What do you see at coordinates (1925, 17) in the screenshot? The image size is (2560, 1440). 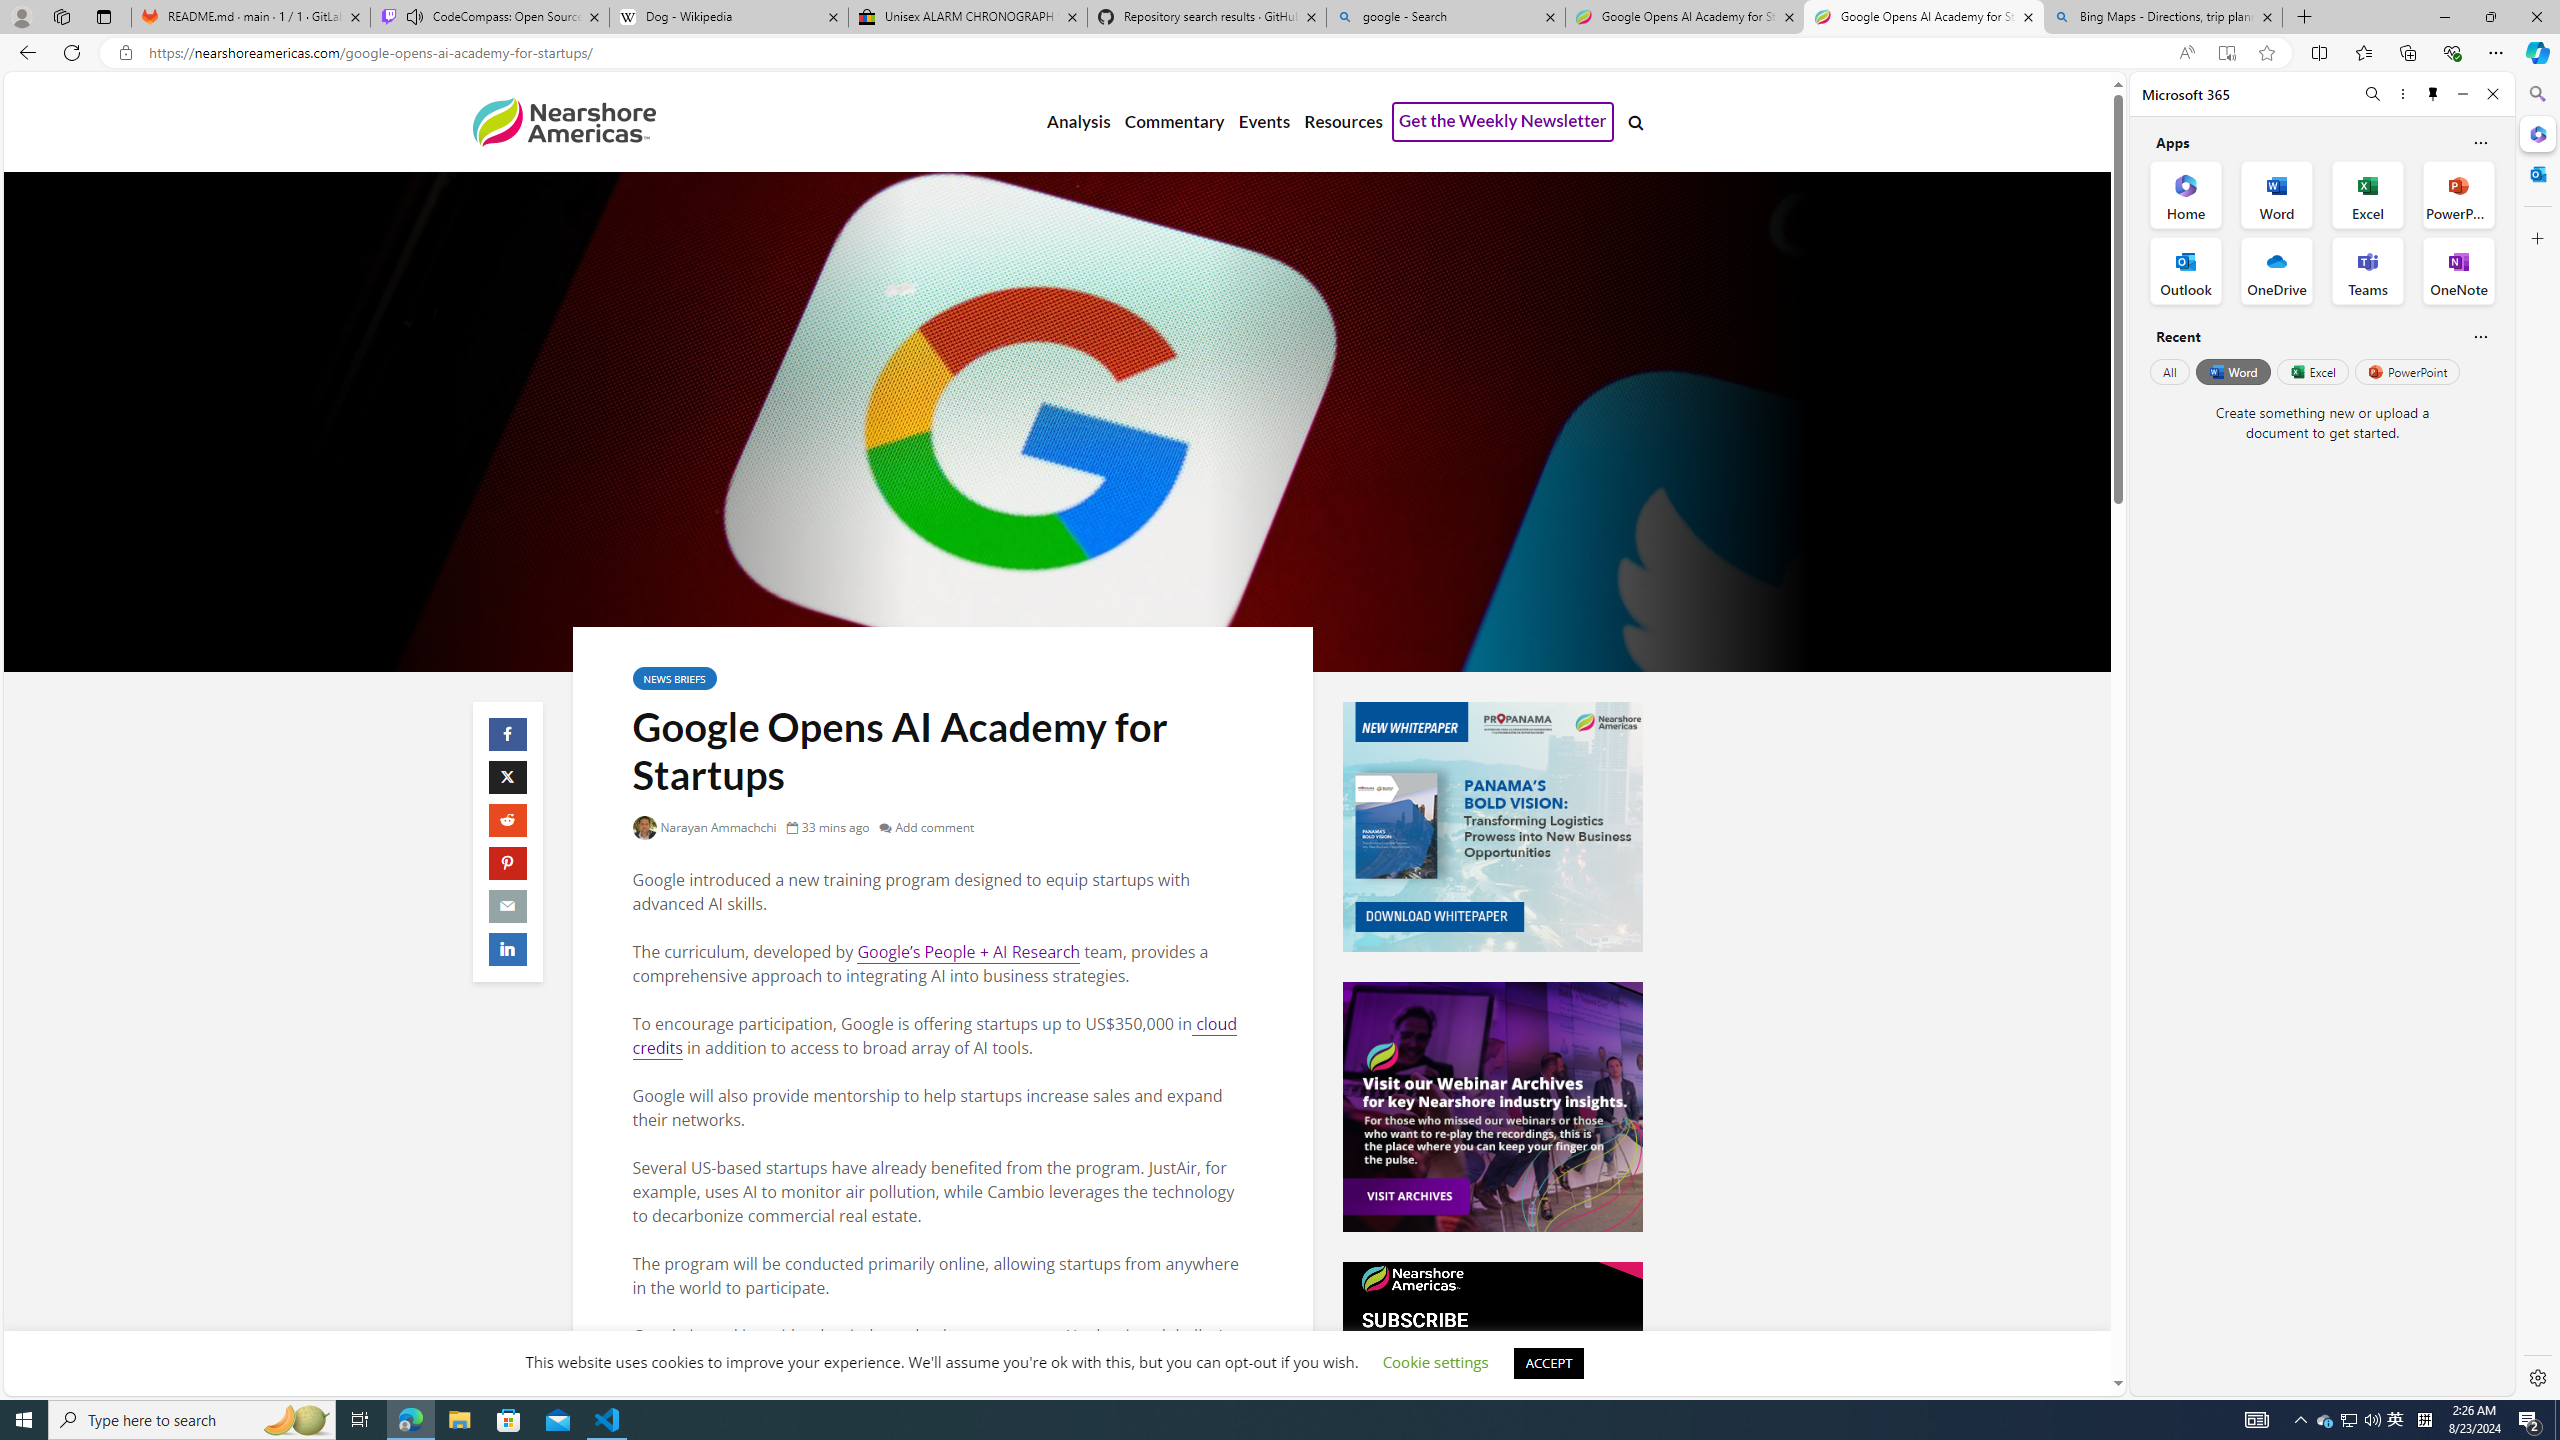 I see `Google Opens AI Academy for Startups - Nearshore Americas` at bounding box center [1925, 17].